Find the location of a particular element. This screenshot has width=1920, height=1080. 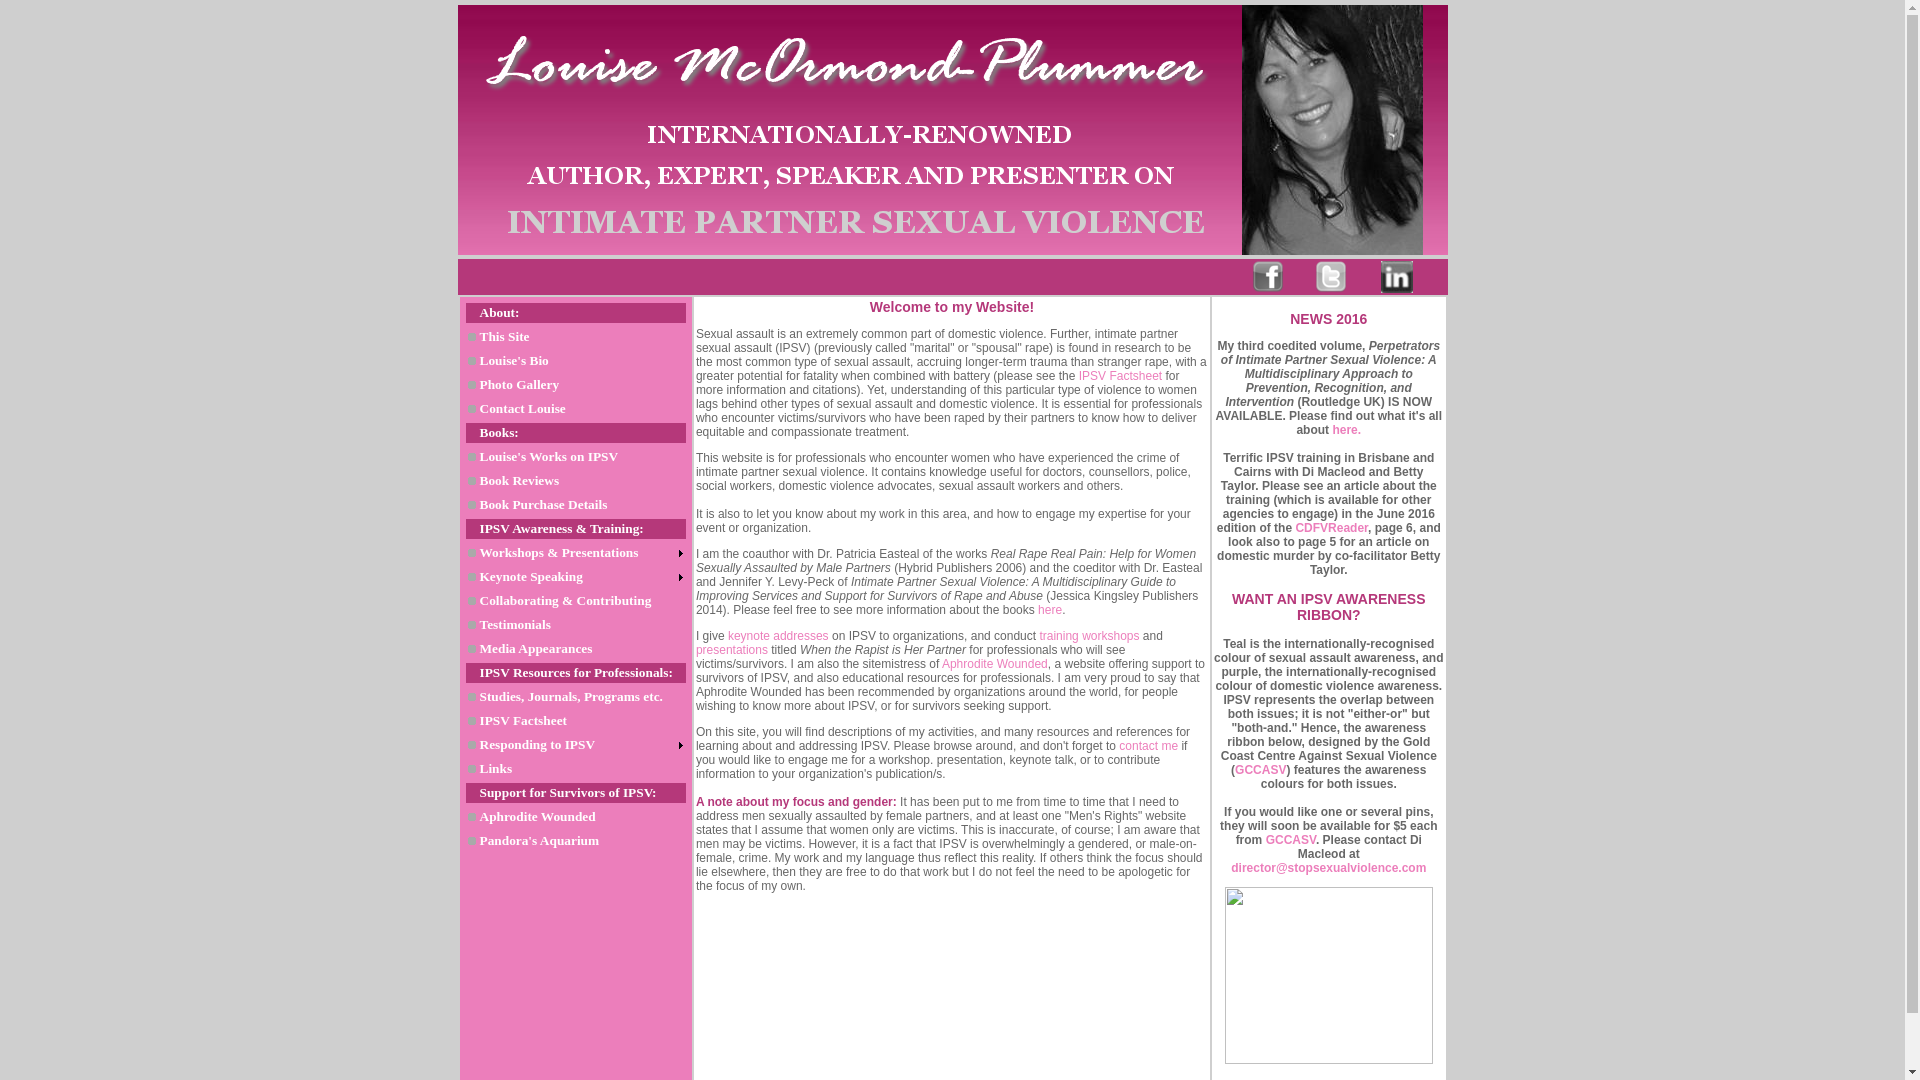

Workshops & Presentations is located at coordinates (576, 553).